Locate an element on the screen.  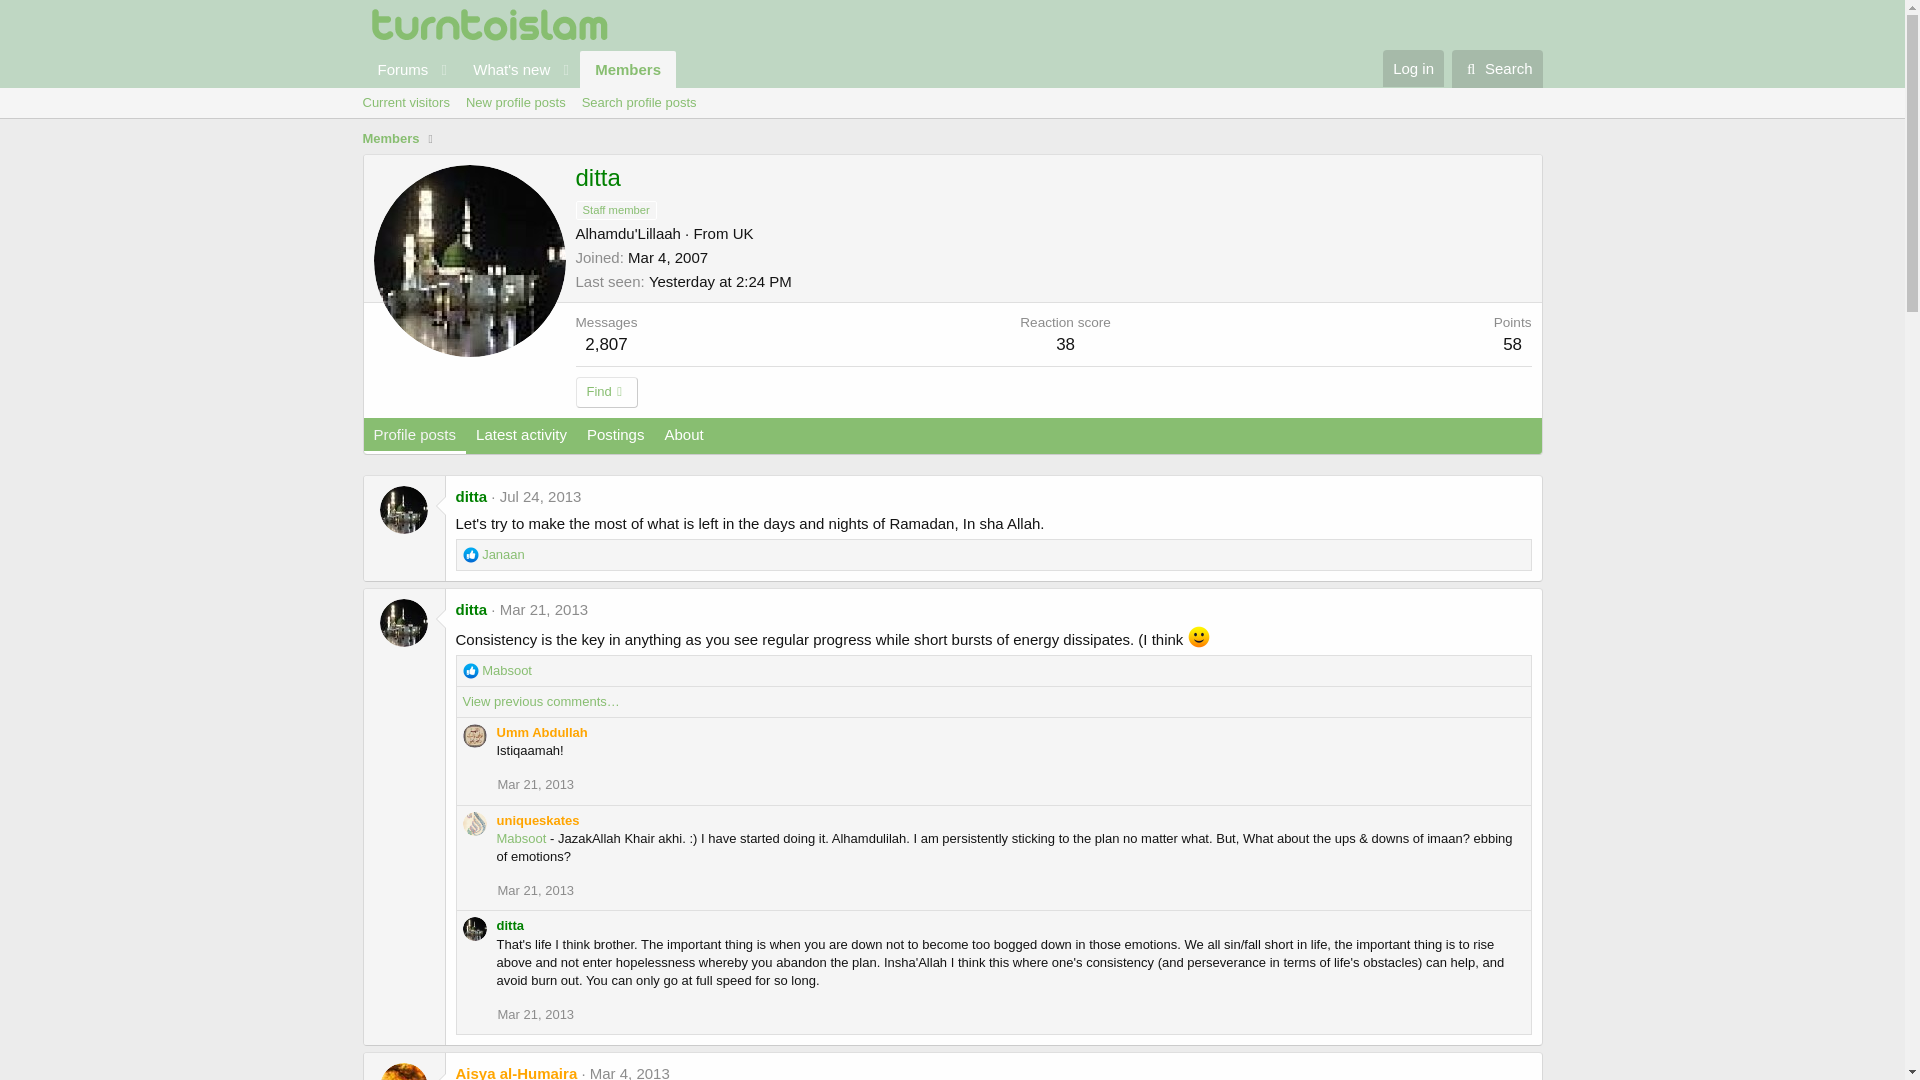
Members is located at coordinates (627, 68).